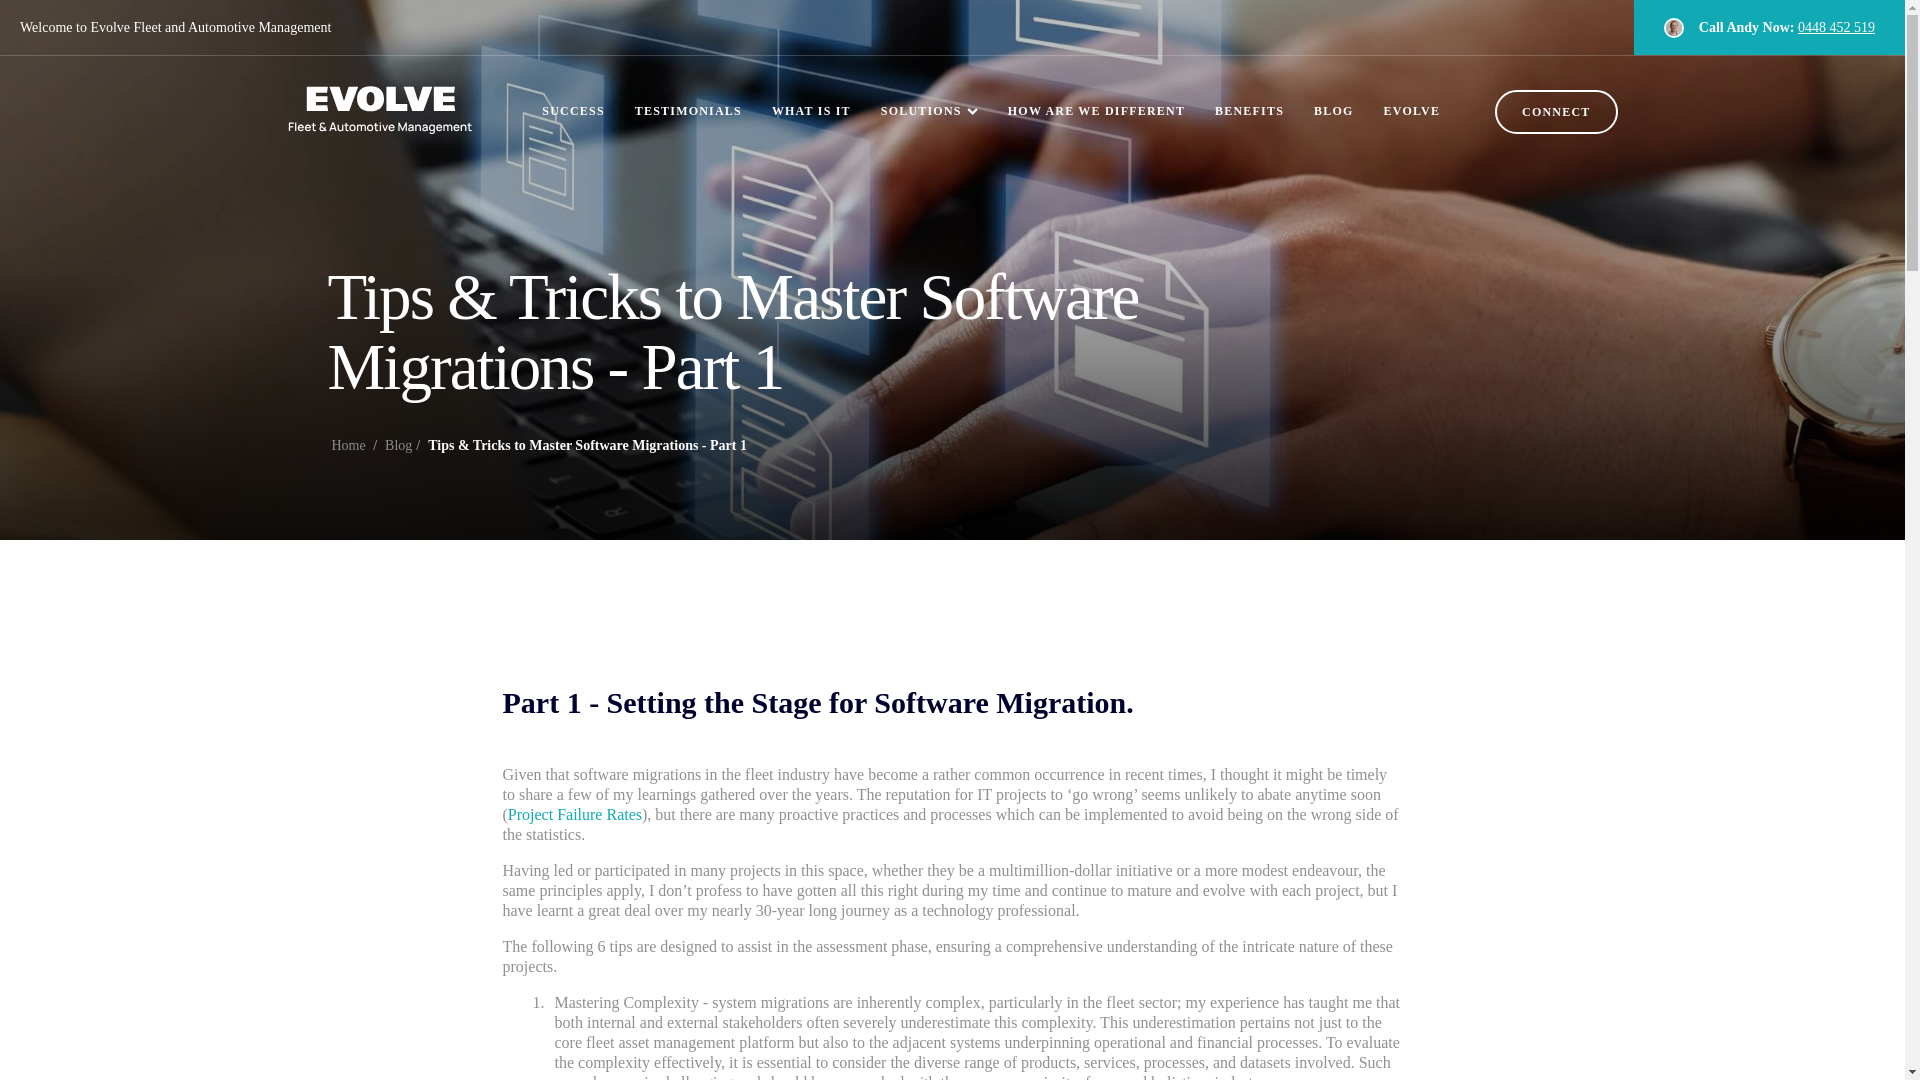  Describe the element at coordinates (688, 95) in the screenshot. I see `TESTIMONIALS` at that location.